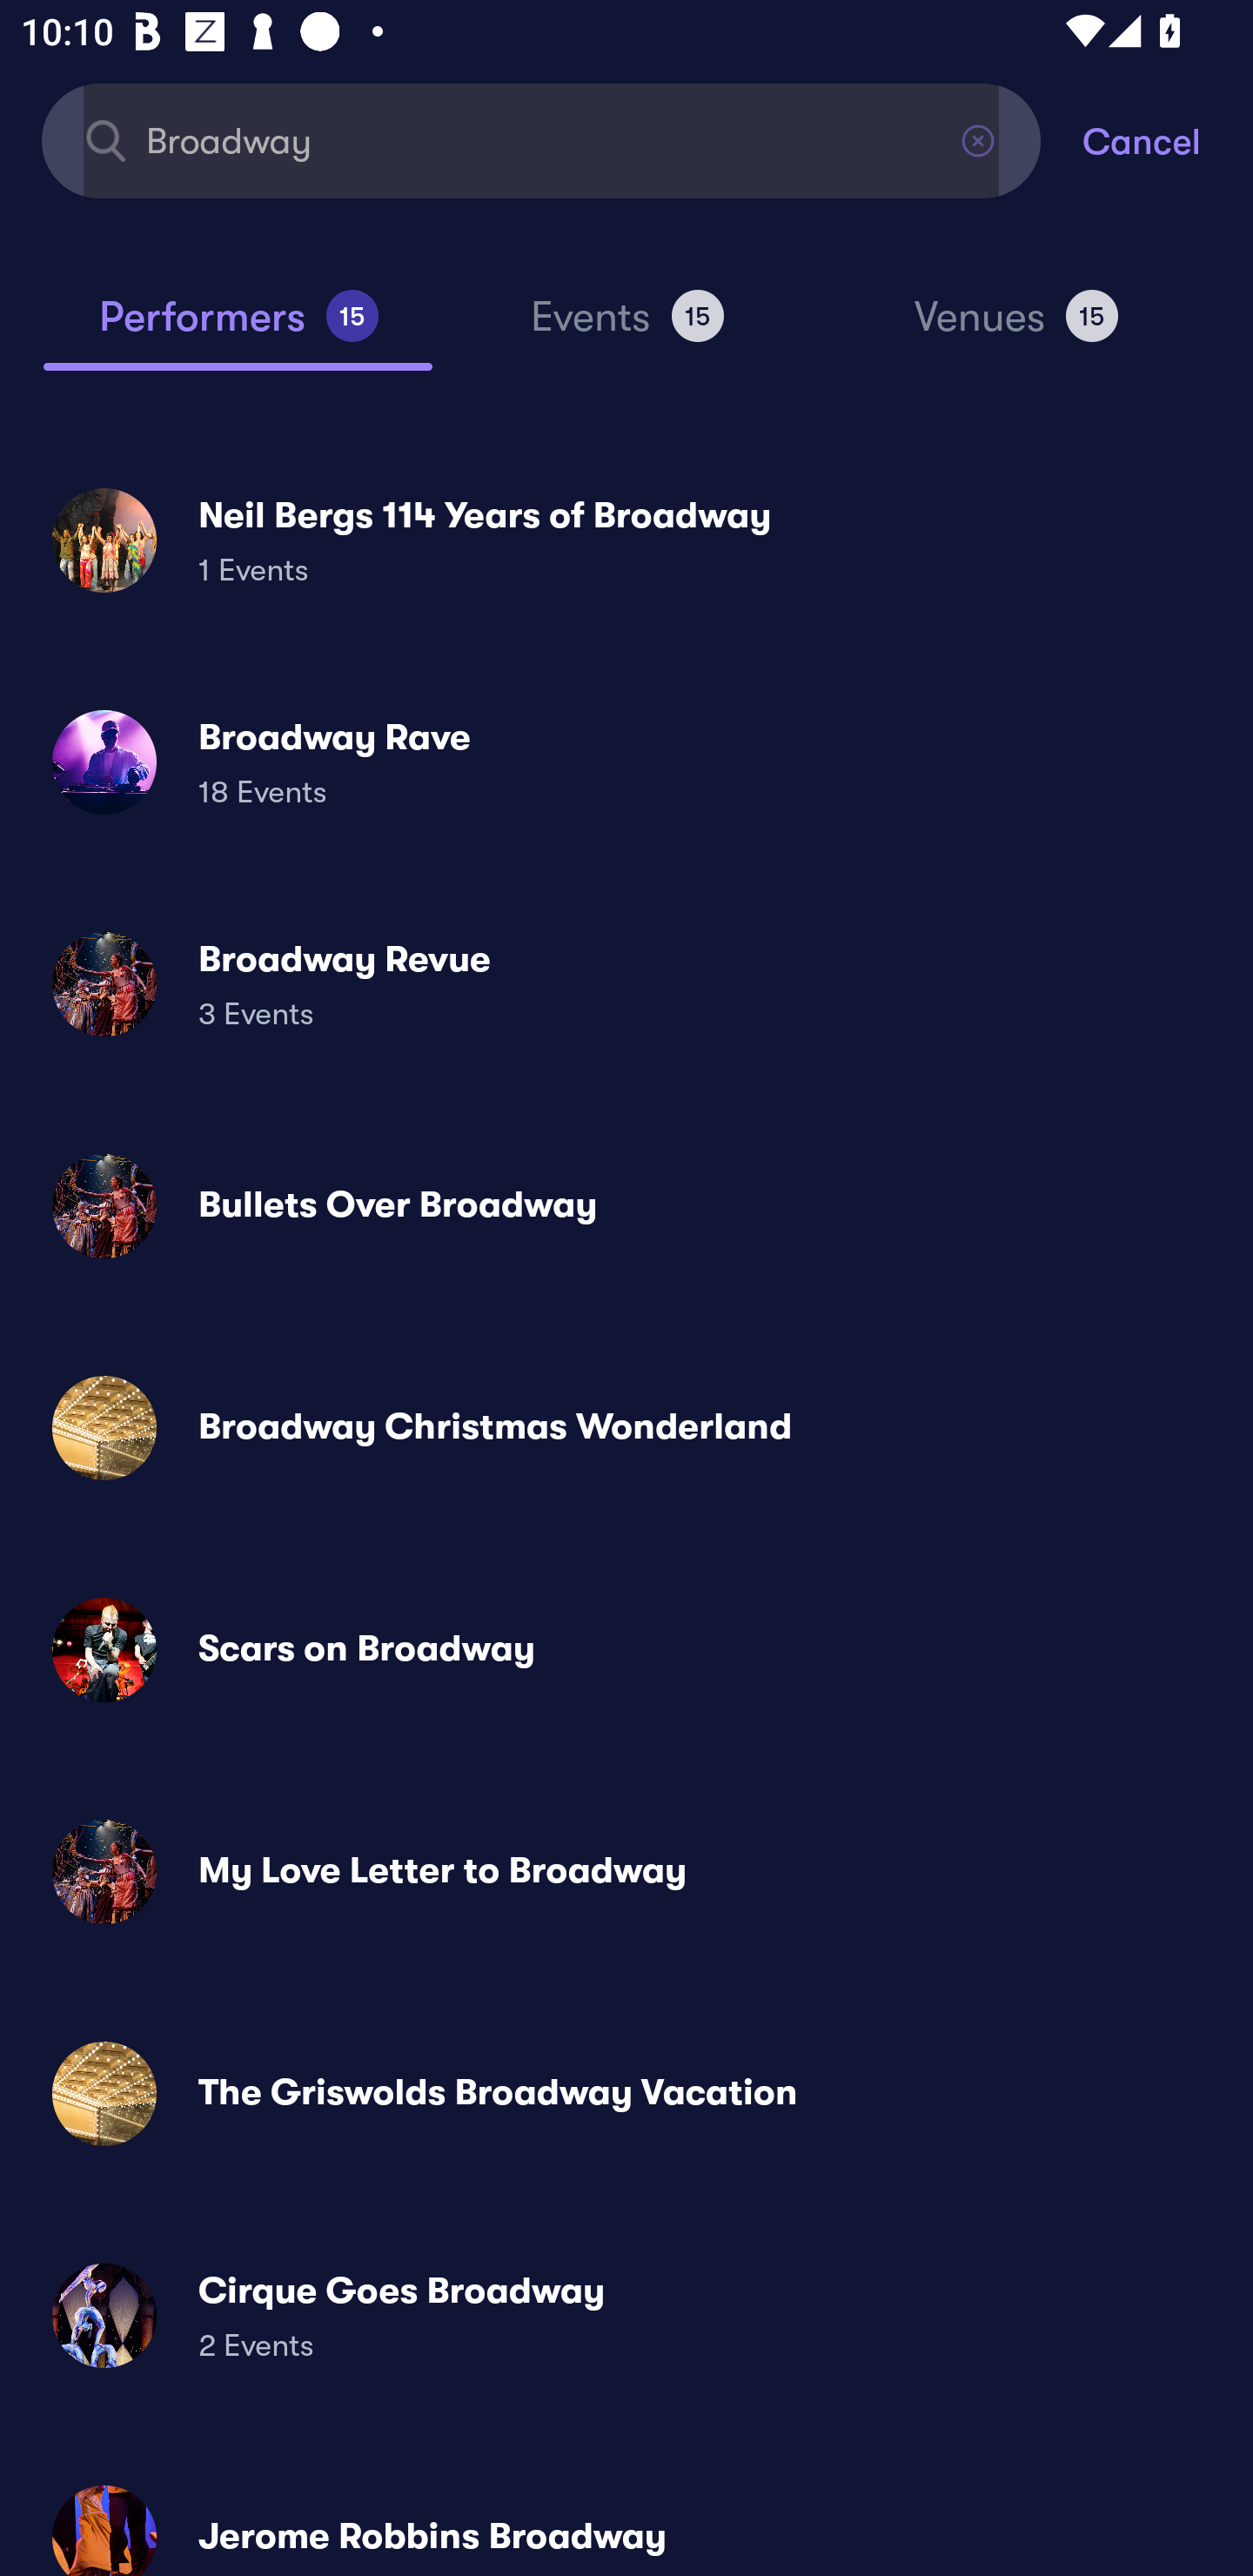 Image resolution: width=1253 pixels, height=2576 pixels. Describe the element at coordinates (626, 762) in the screenshot. I see `Broadway Rave 18 Events` at that location.